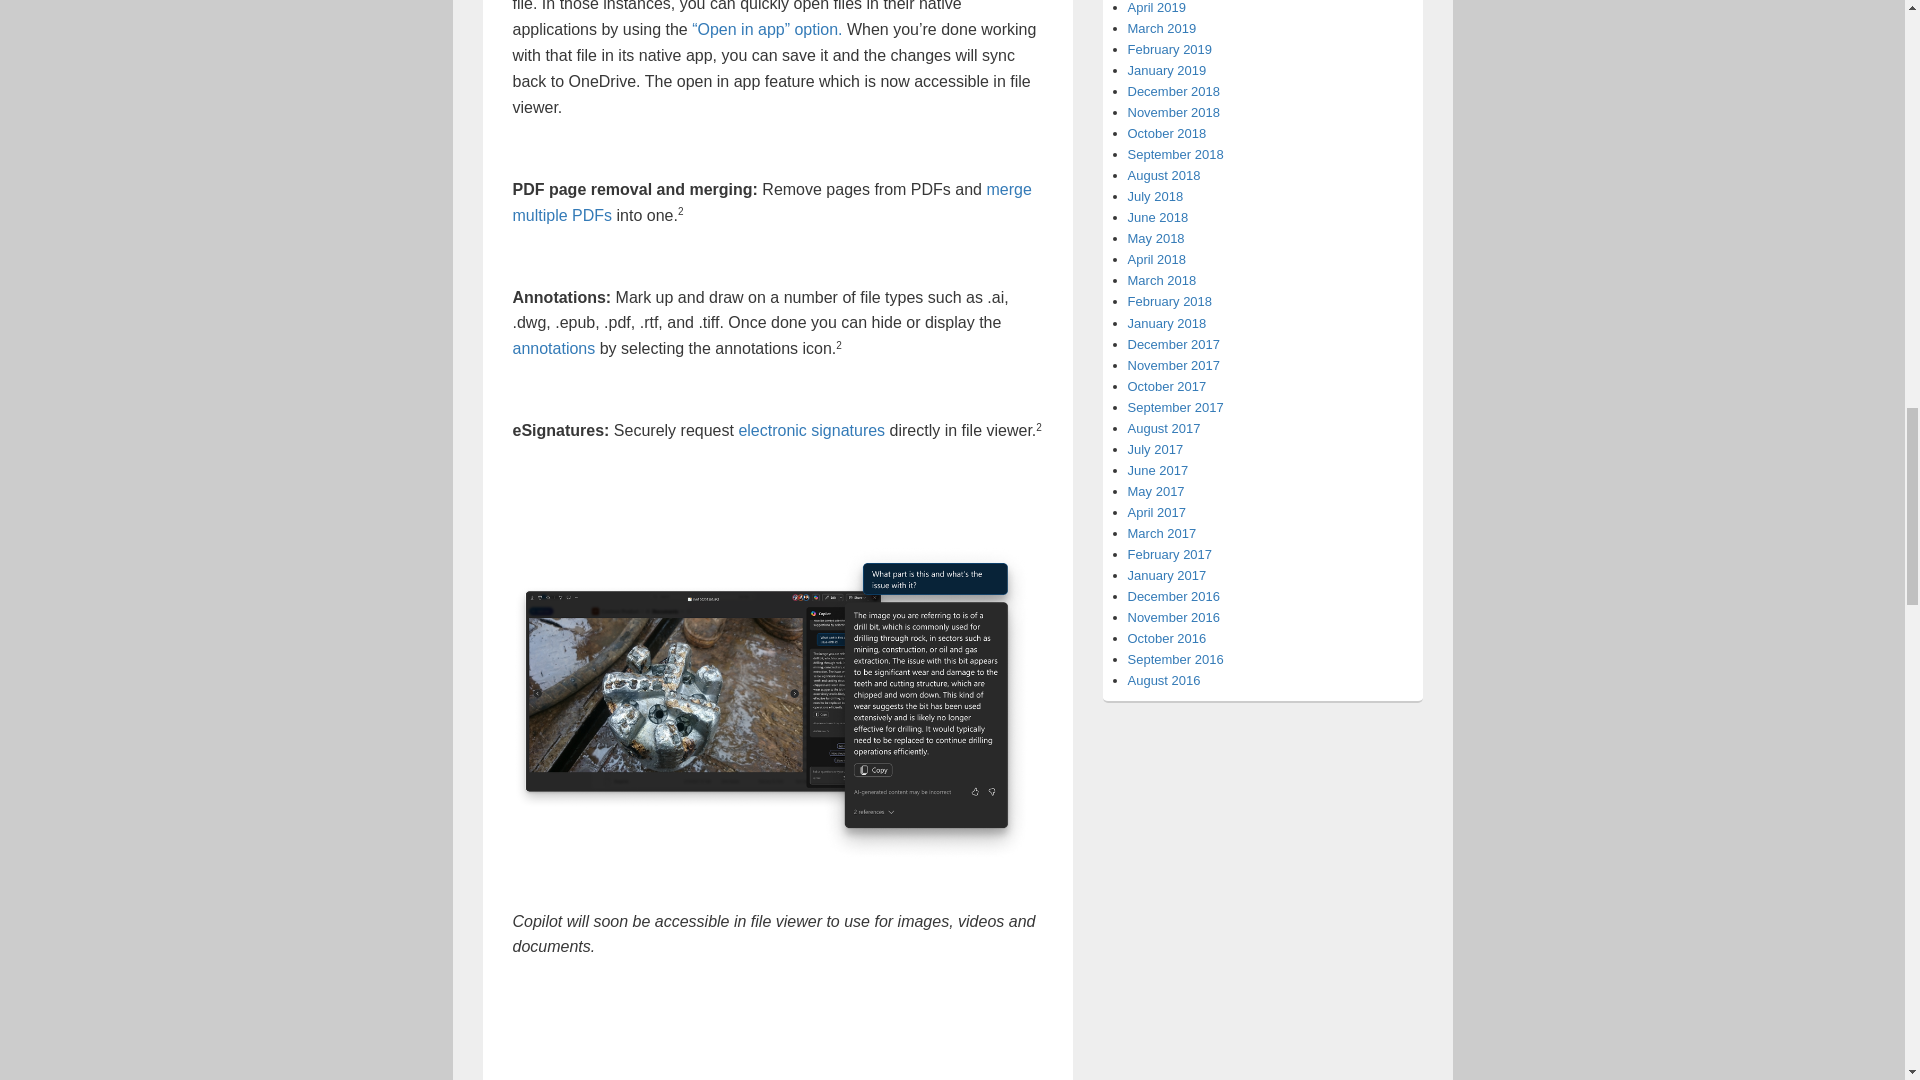 The width and height of the screenshot is (1920, 1080). Describe the element at coordinates (777, 702) in the screenshot. I see `OneDrive1.png` at that location.